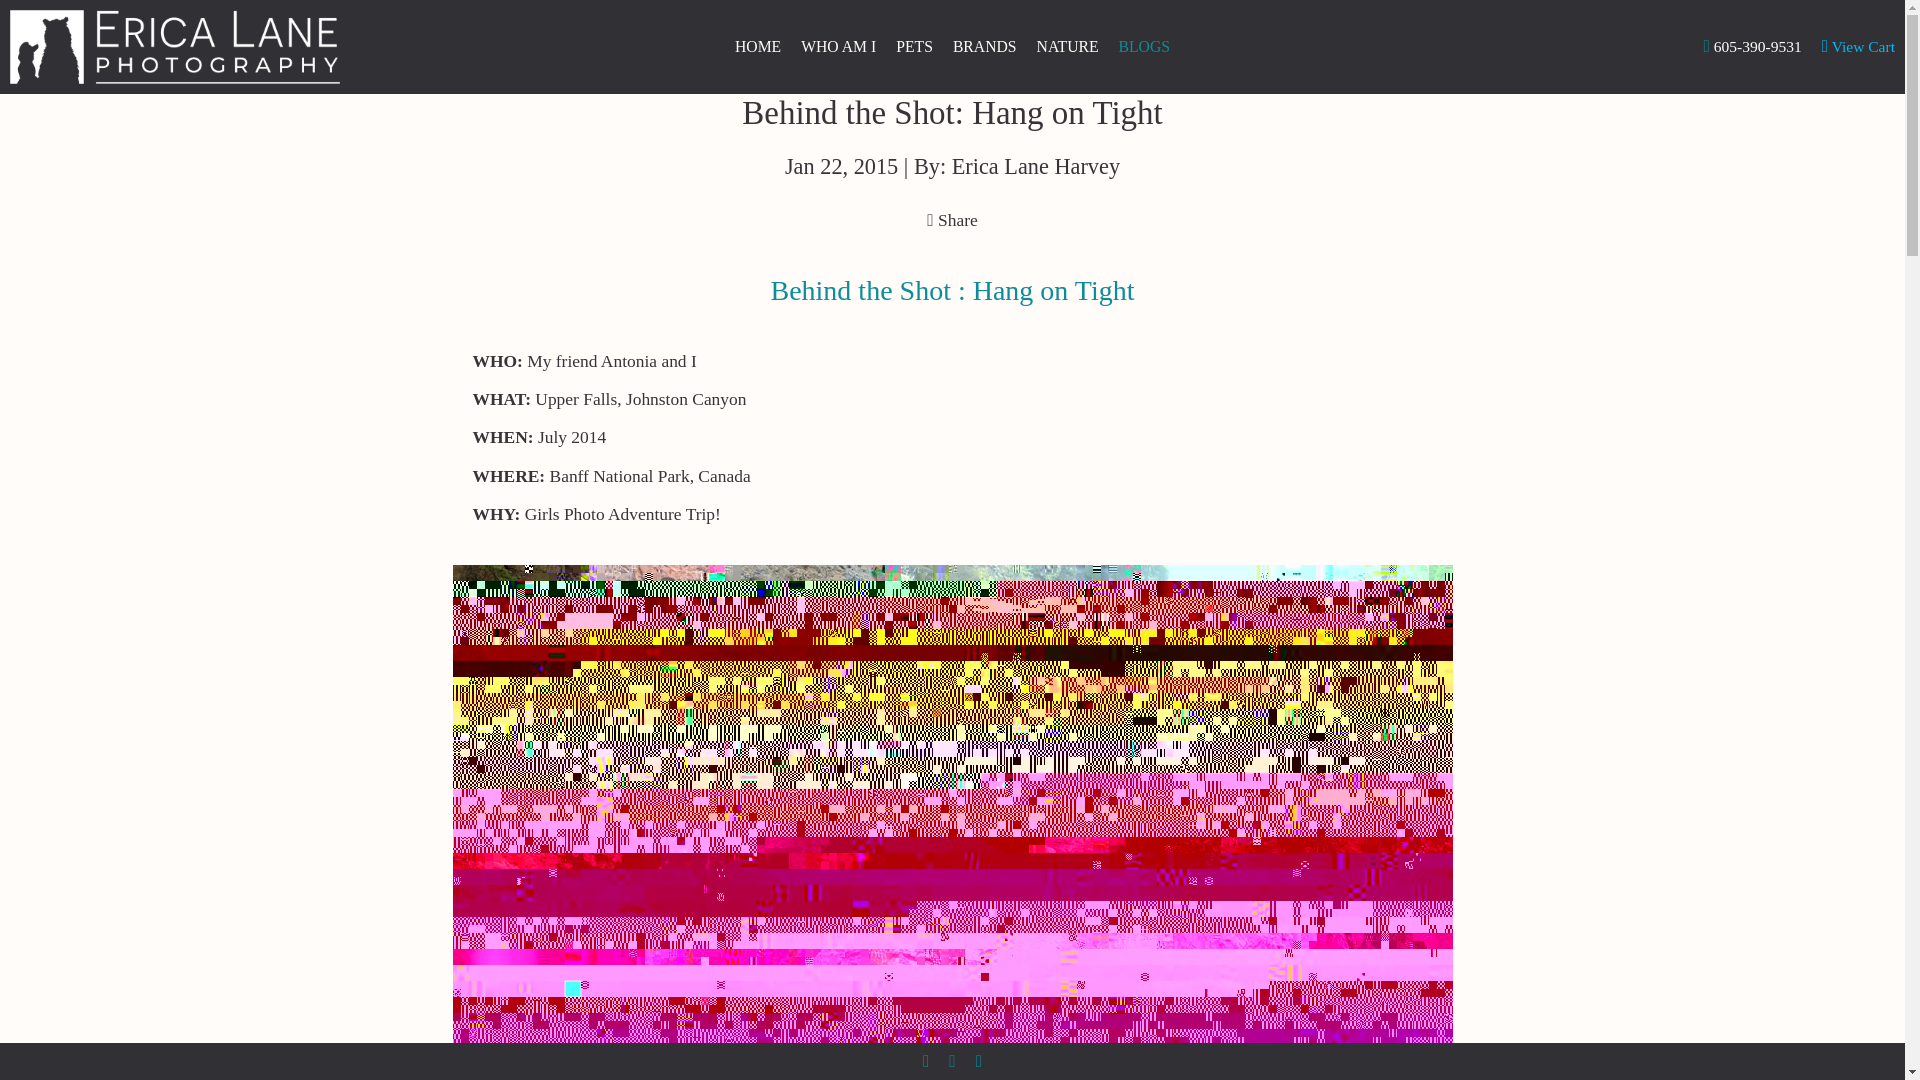 The height and width of the screenshot is (1080, 1920). What do you see at coordinates (758, 46) in the screenshot?
I see `HOME` at bounding box center [758, 46].